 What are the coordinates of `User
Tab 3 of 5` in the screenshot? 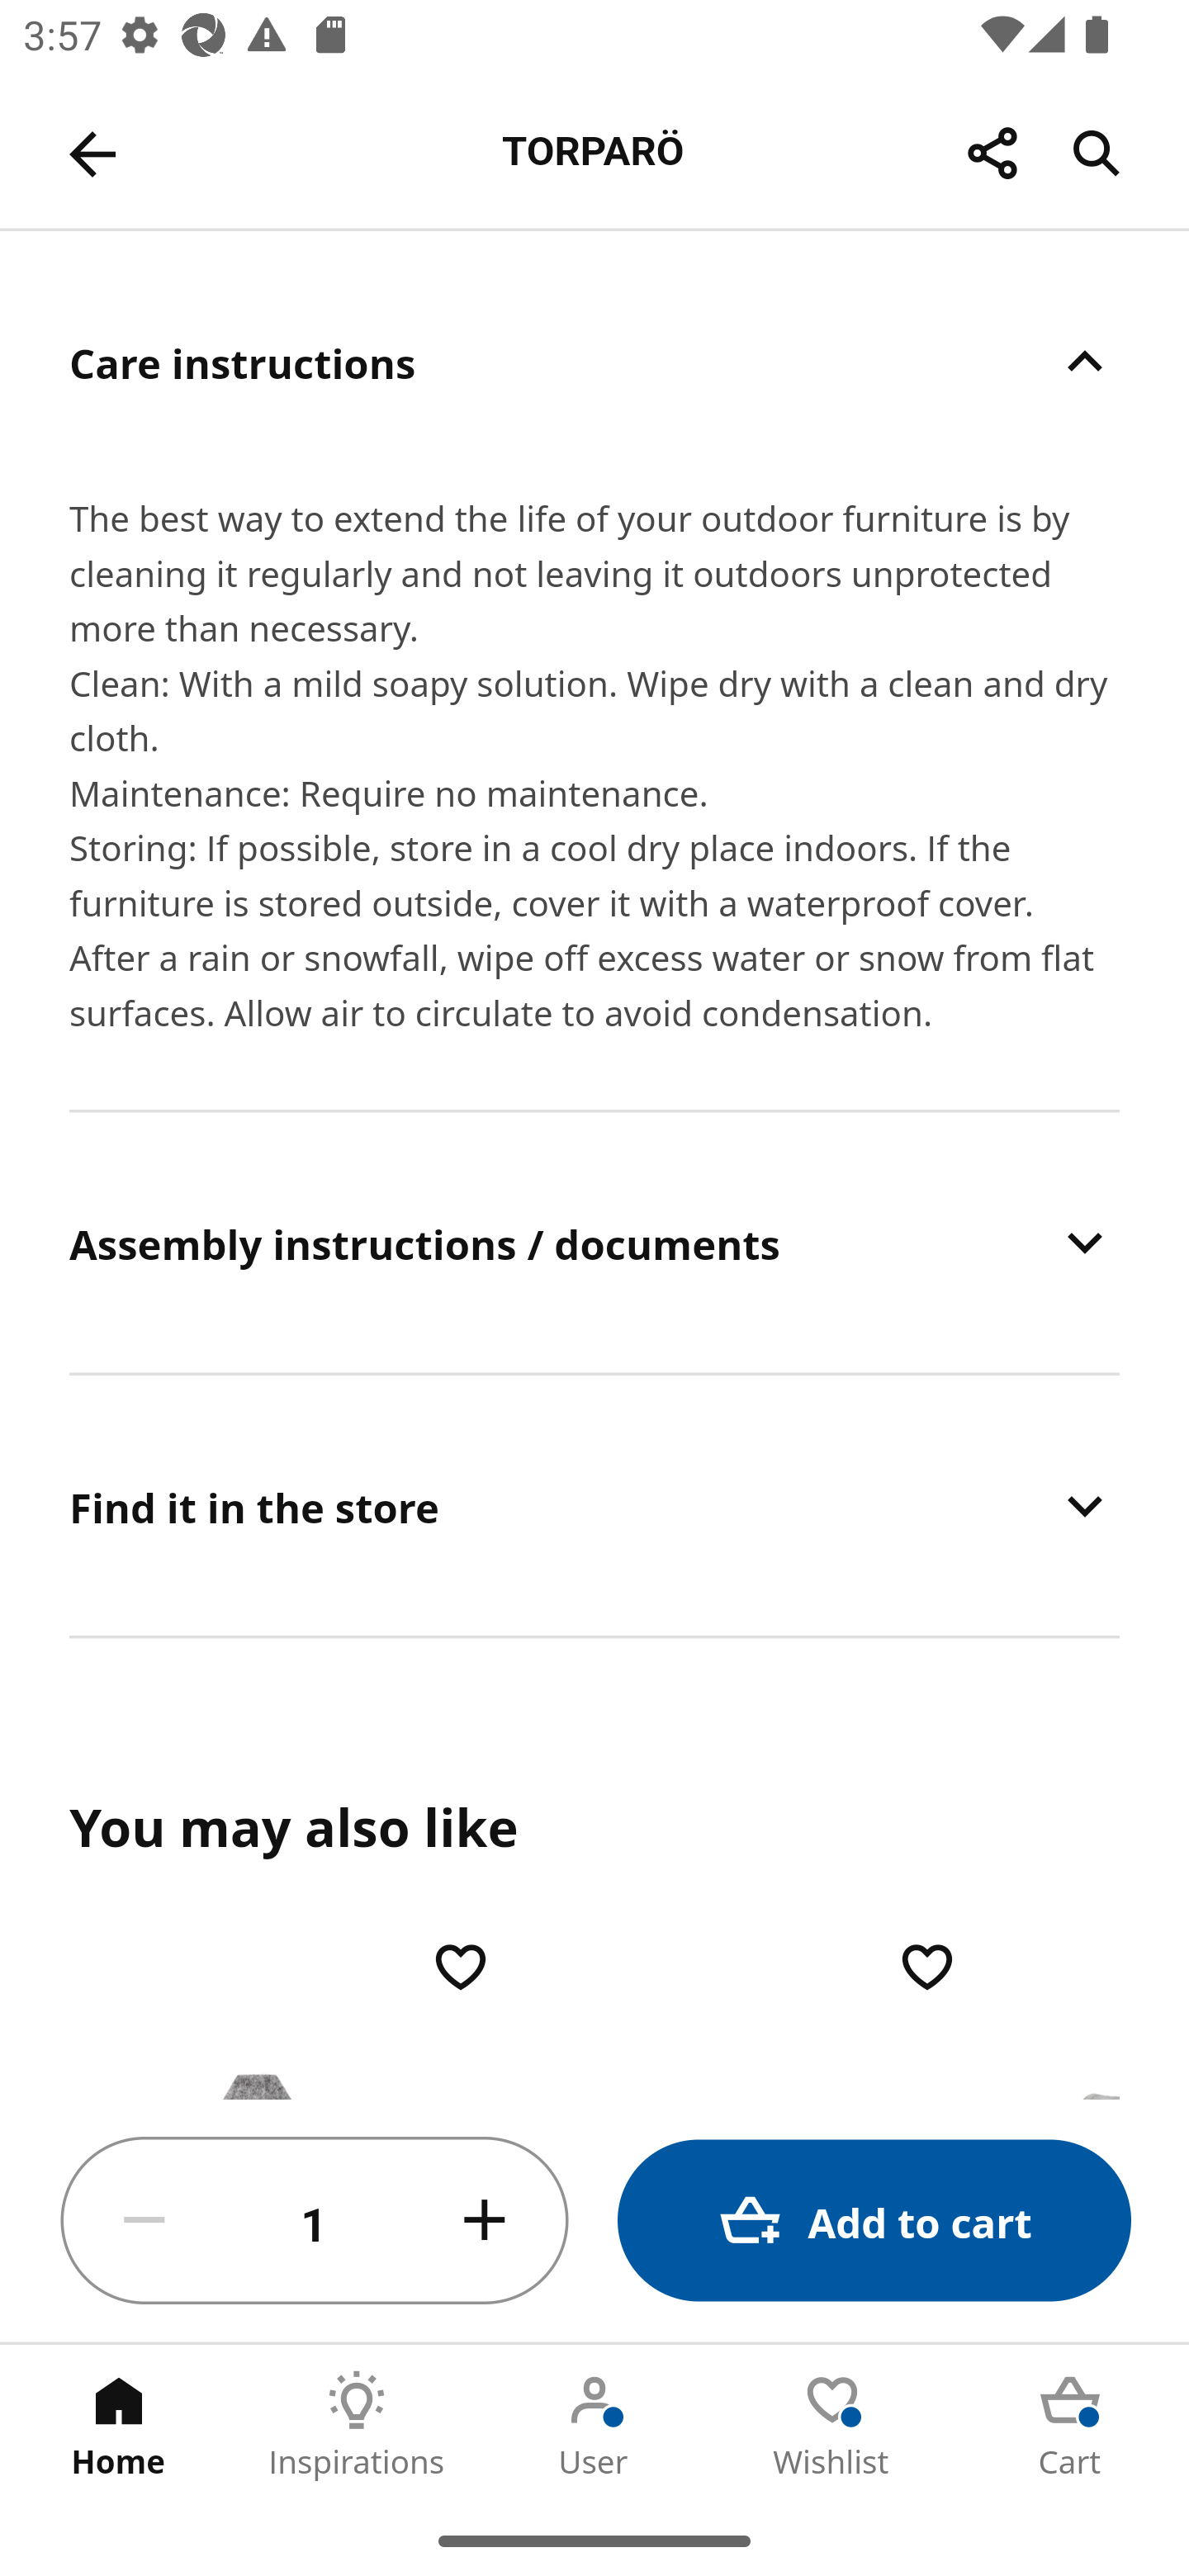 It's located at (594, 2425).